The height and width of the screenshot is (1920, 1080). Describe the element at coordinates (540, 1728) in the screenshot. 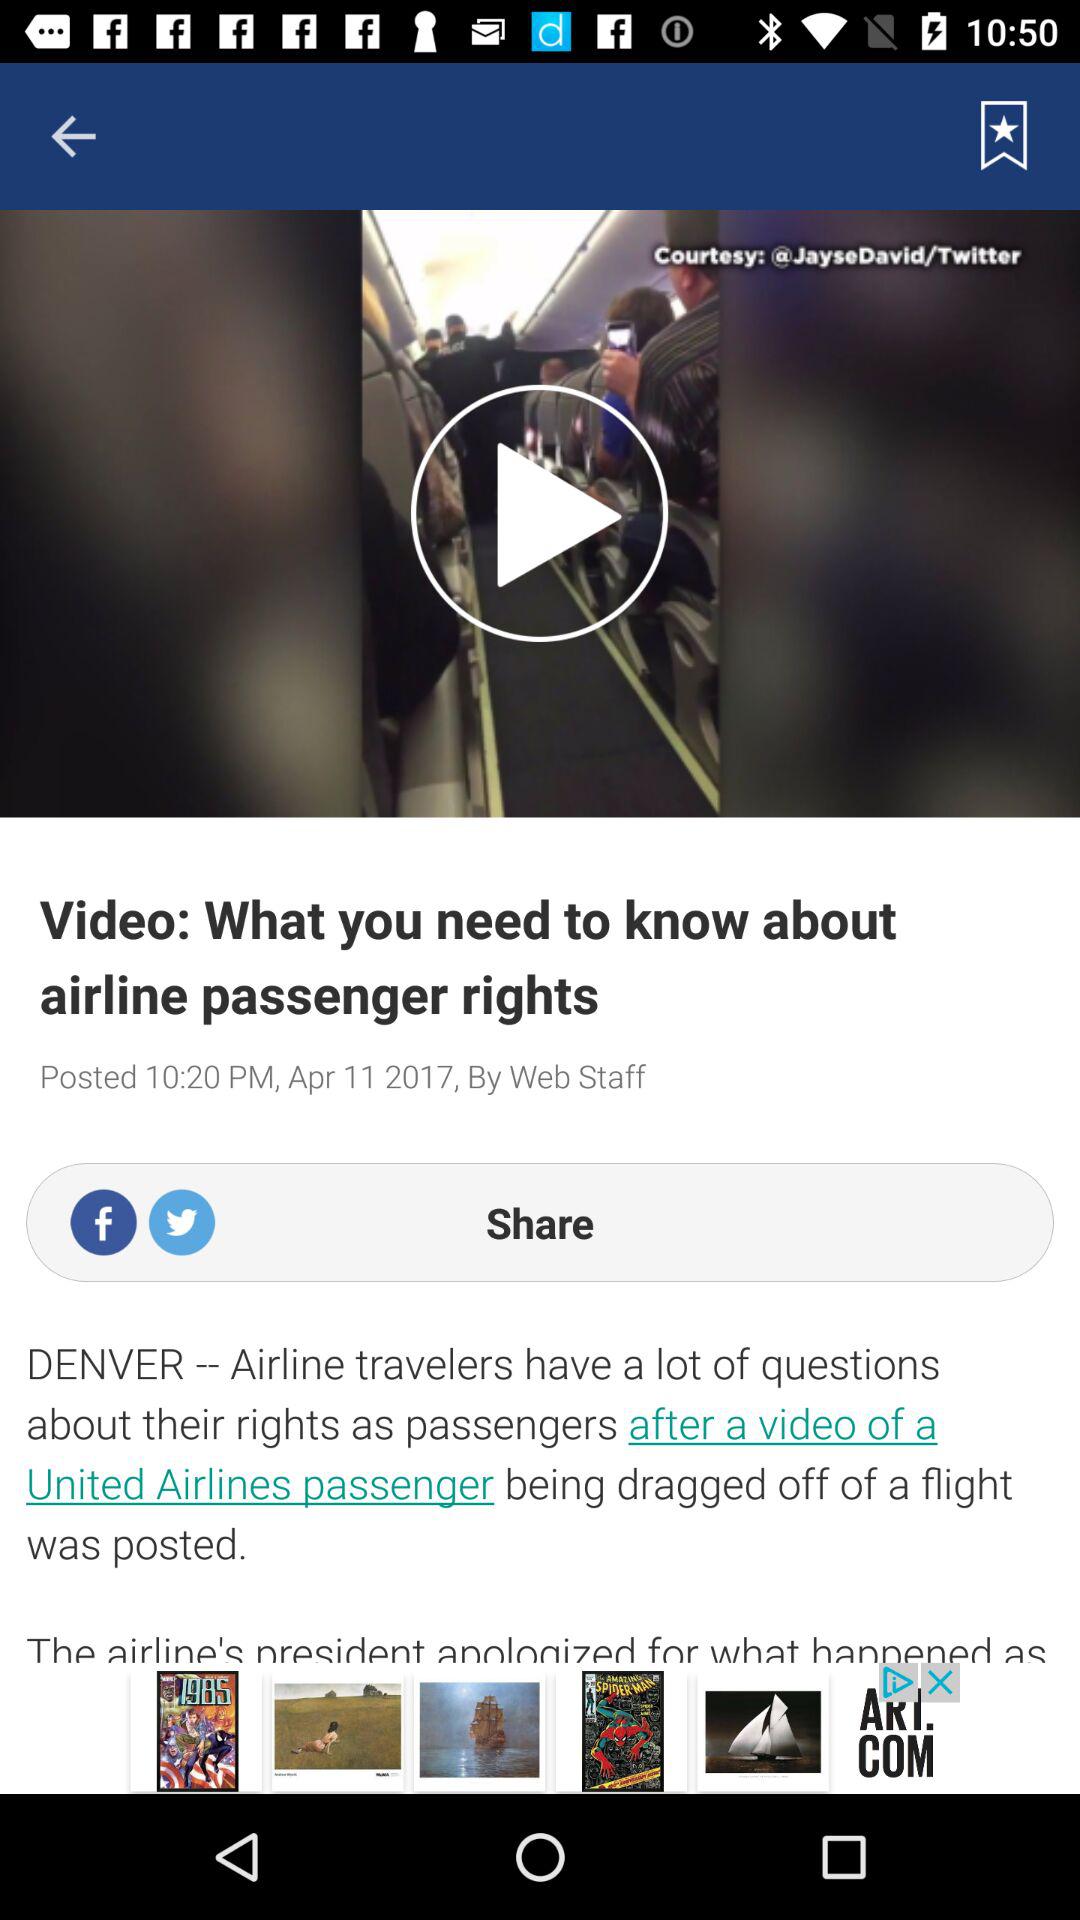

I see `advertisement` at that location.